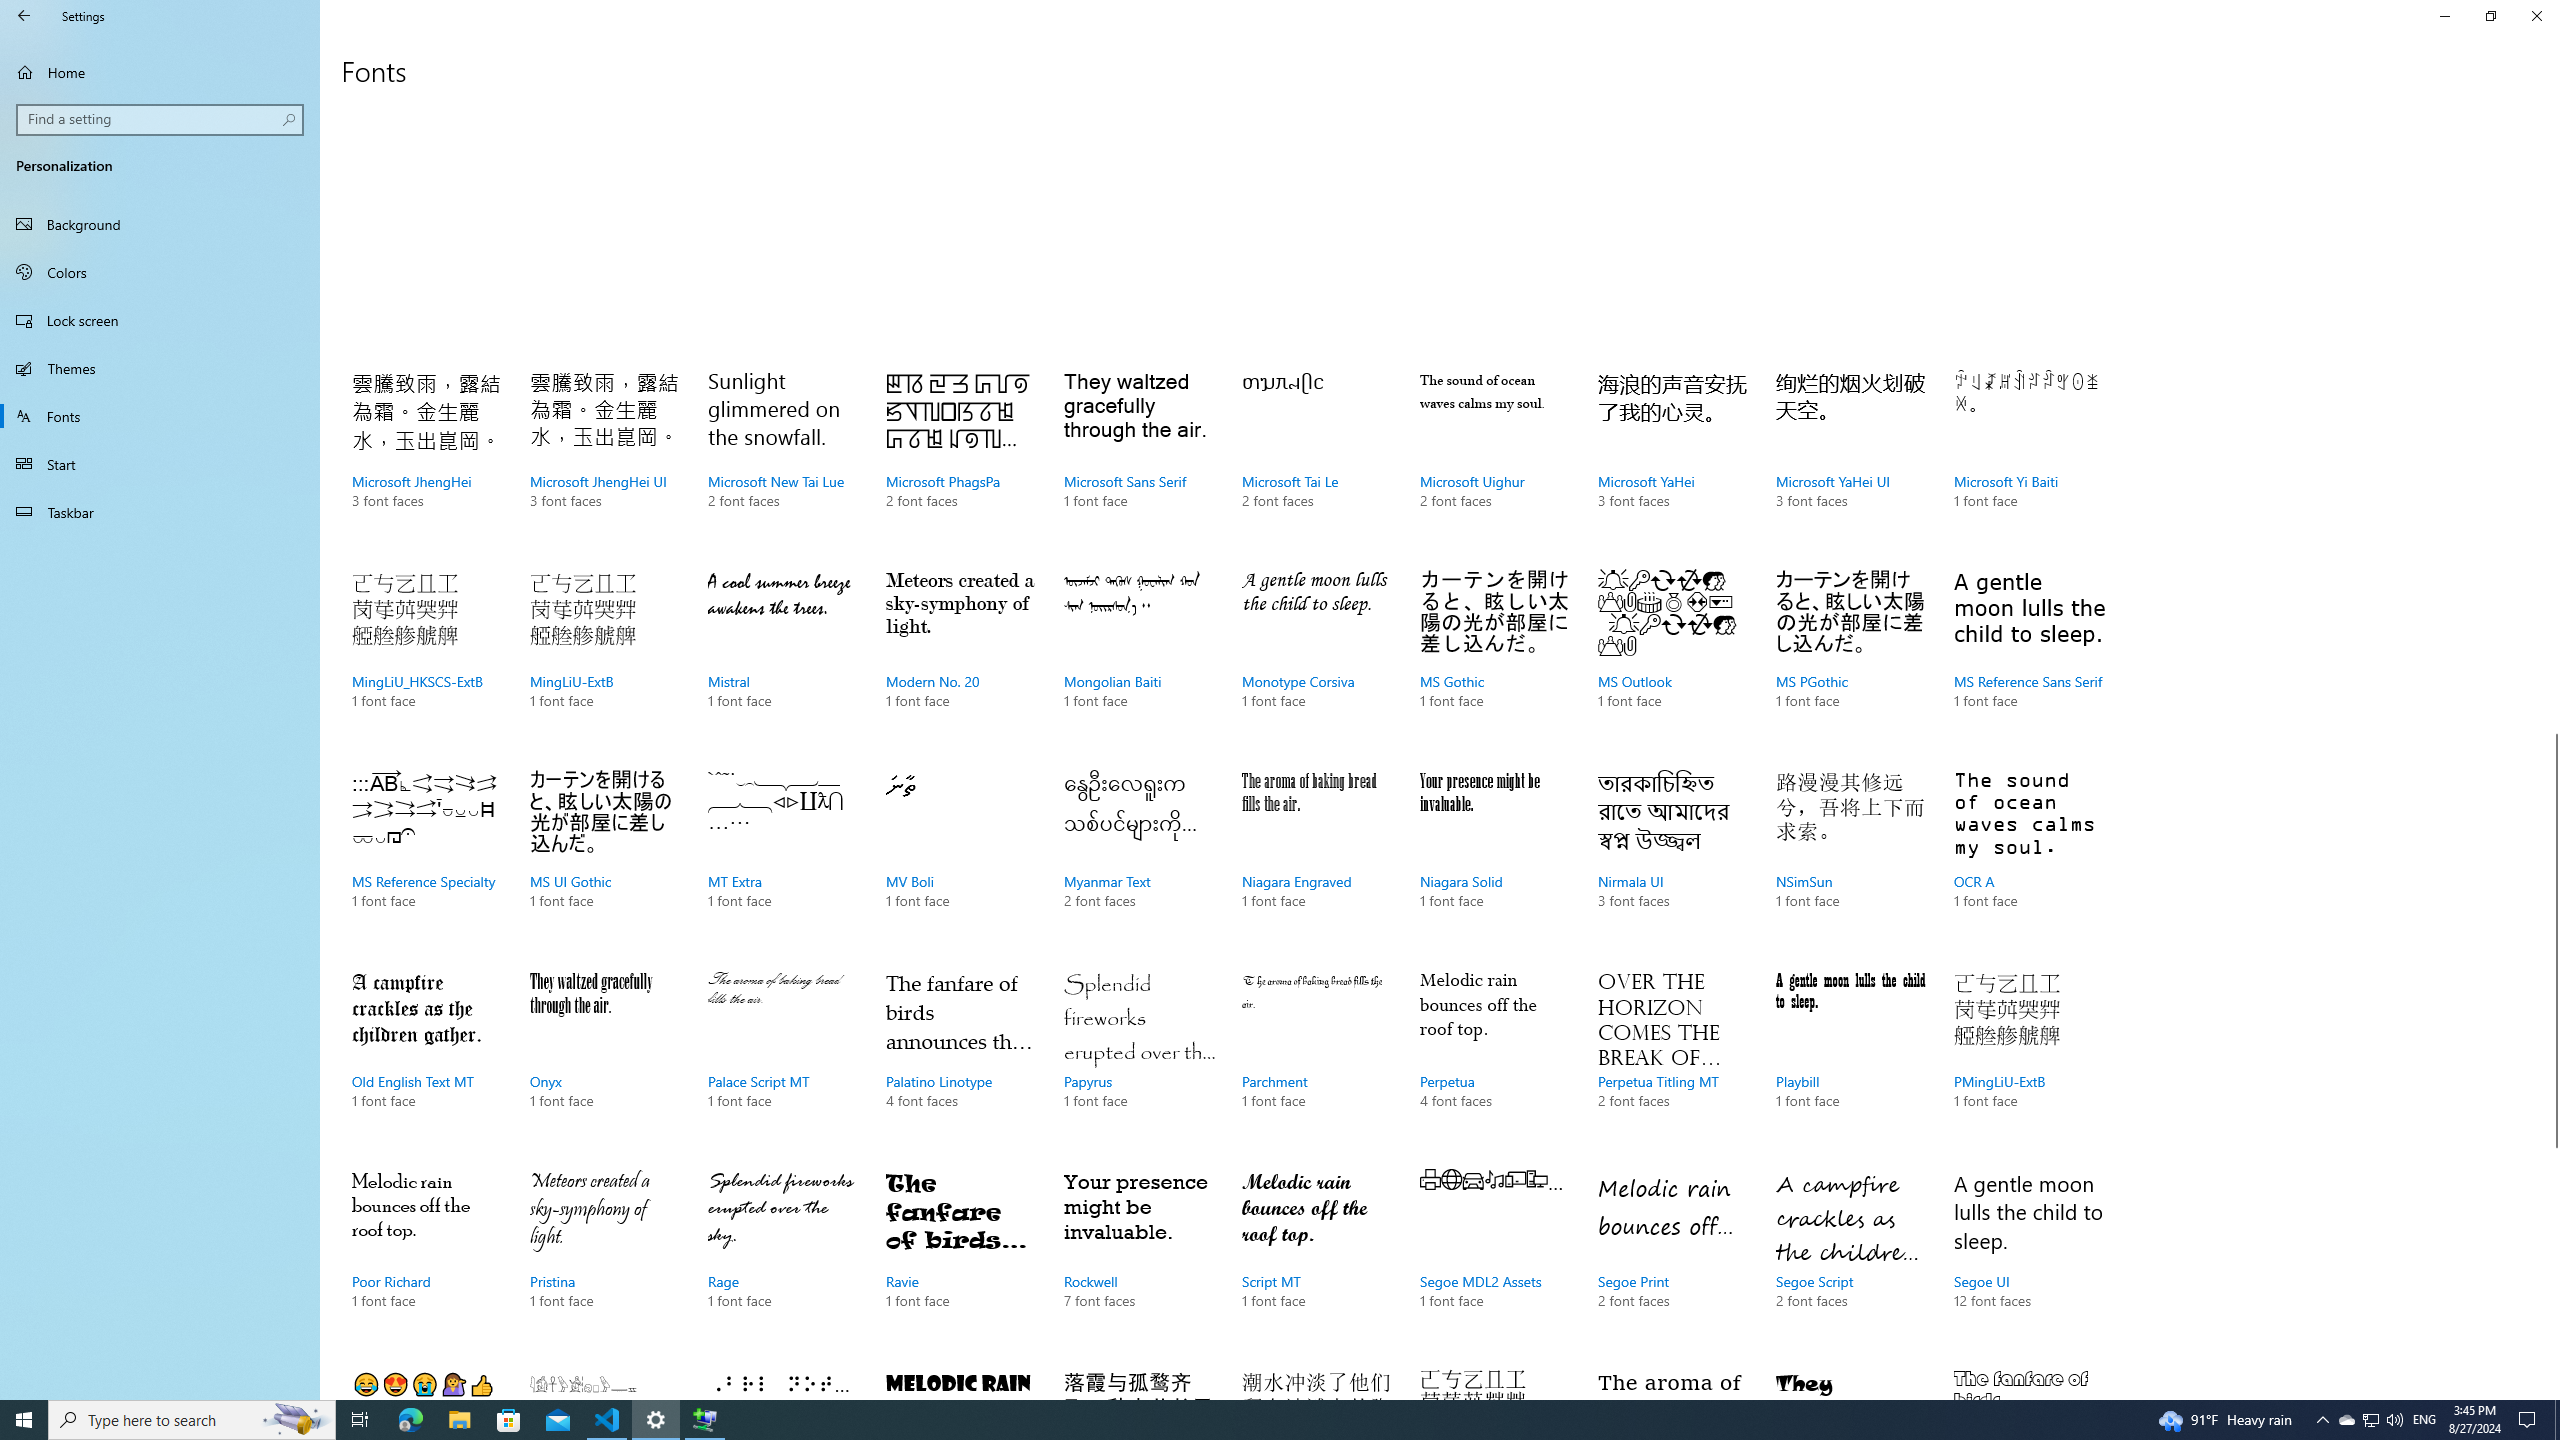 This screenshot has width=2560, height=1440. I want to click on Perpetua, 4 font faces, so click(1494, 1060).